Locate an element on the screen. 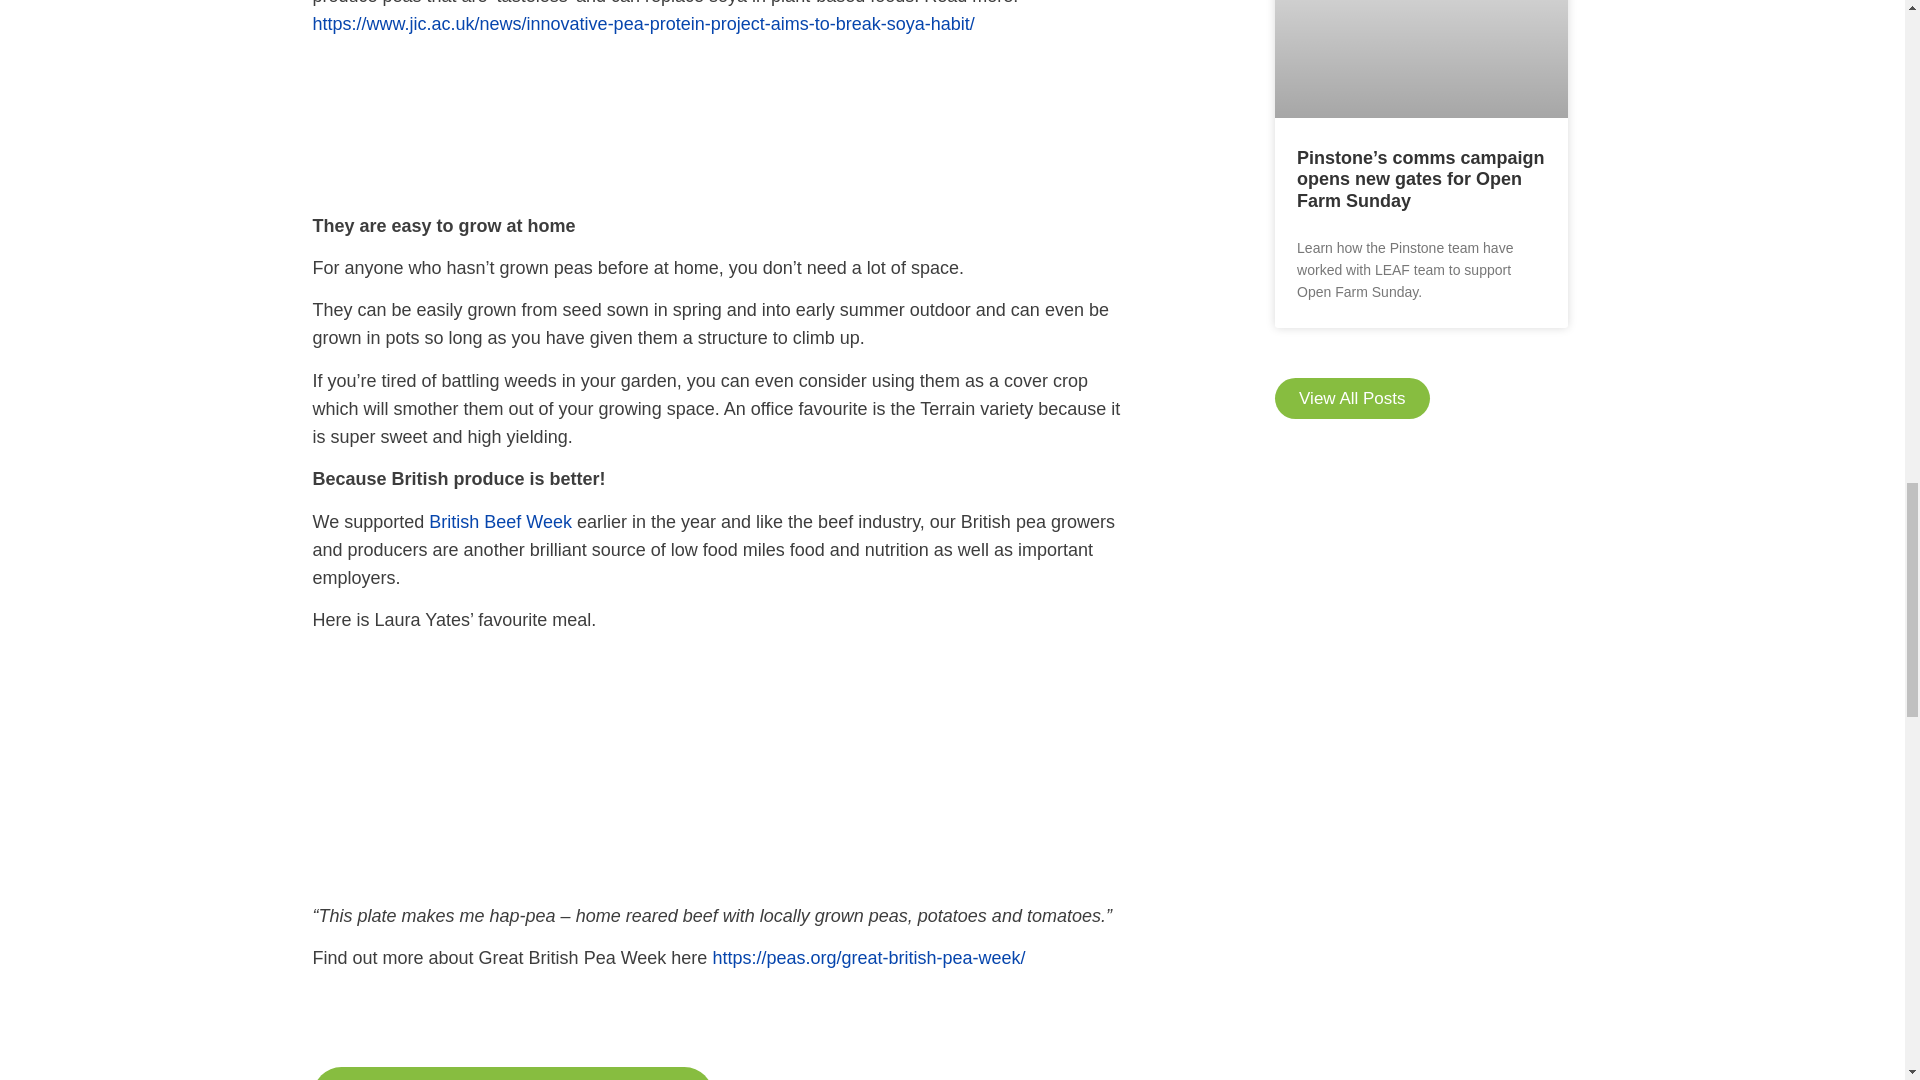 This screenshot has height=1080, width=1920. Home grown British Peas is located at coordinates (720, 121).